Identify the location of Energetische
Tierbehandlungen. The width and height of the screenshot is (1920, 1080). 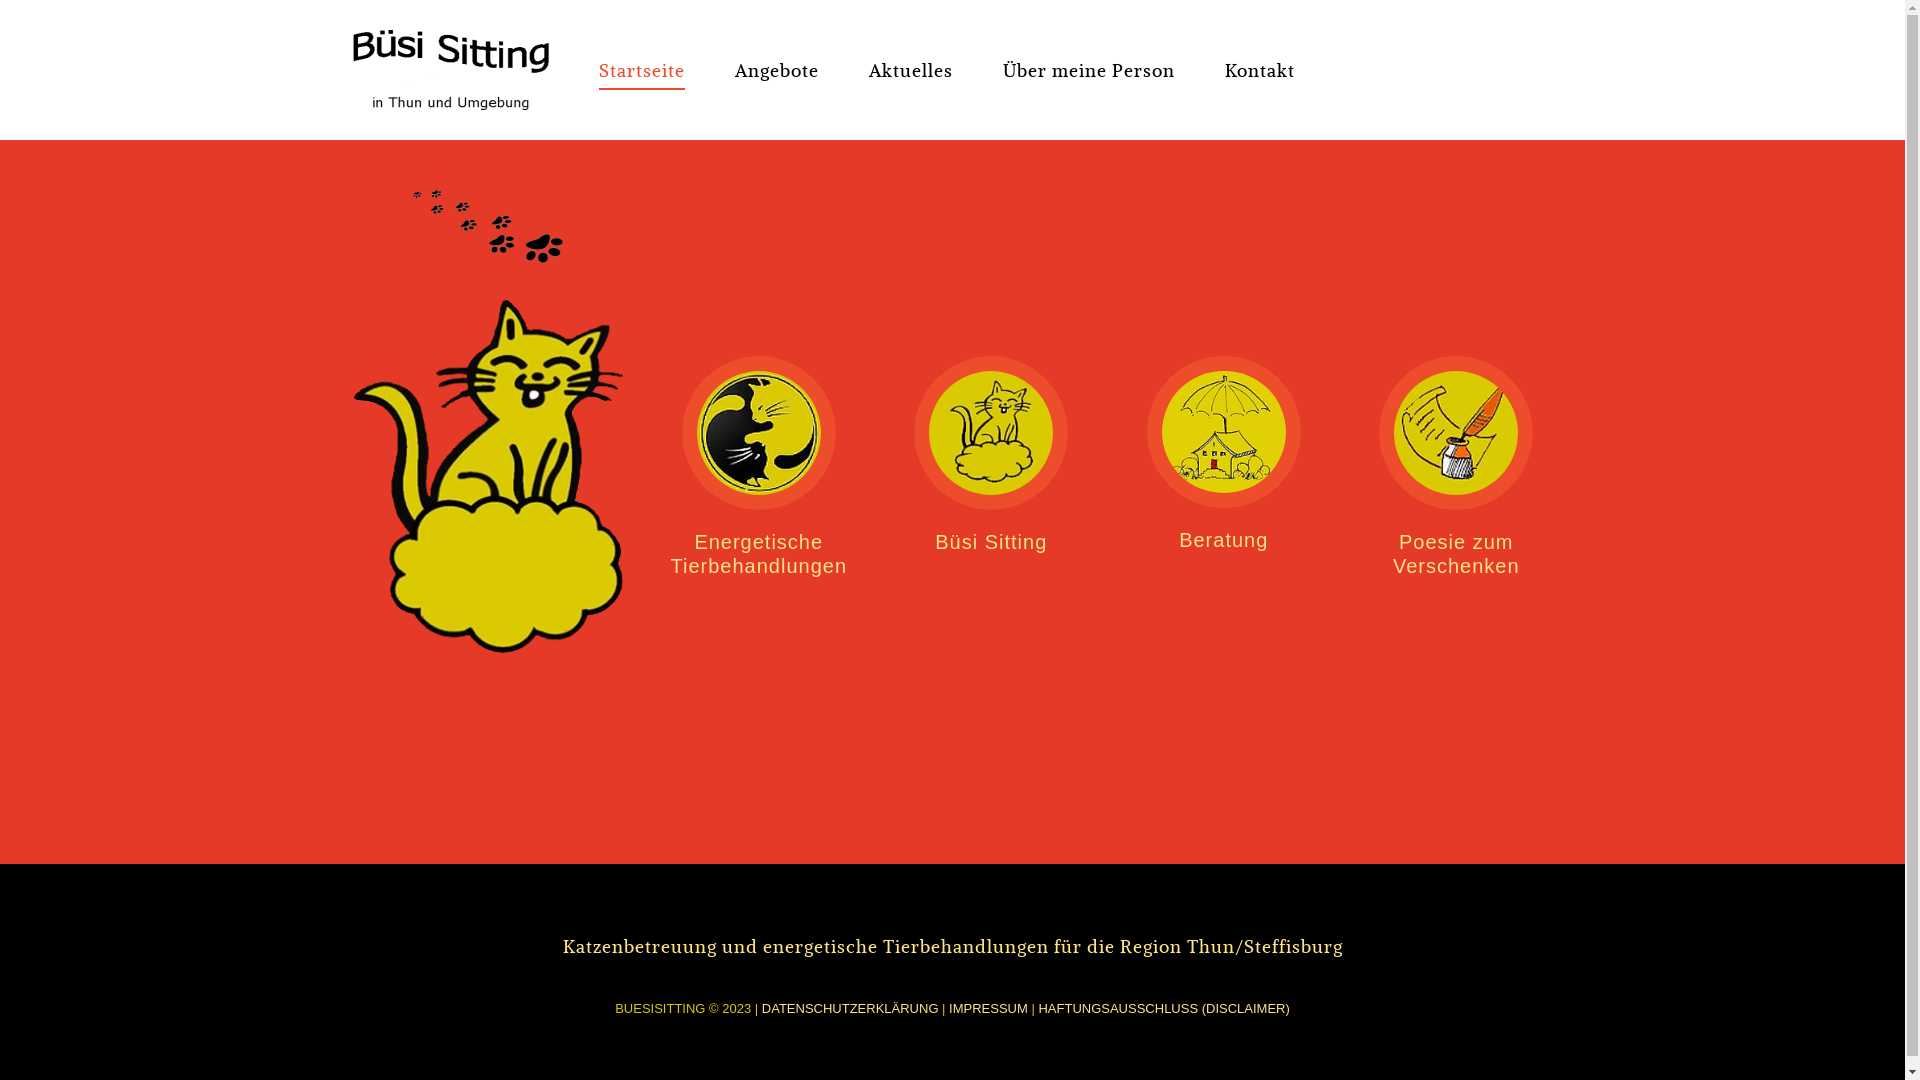
(758, 467).